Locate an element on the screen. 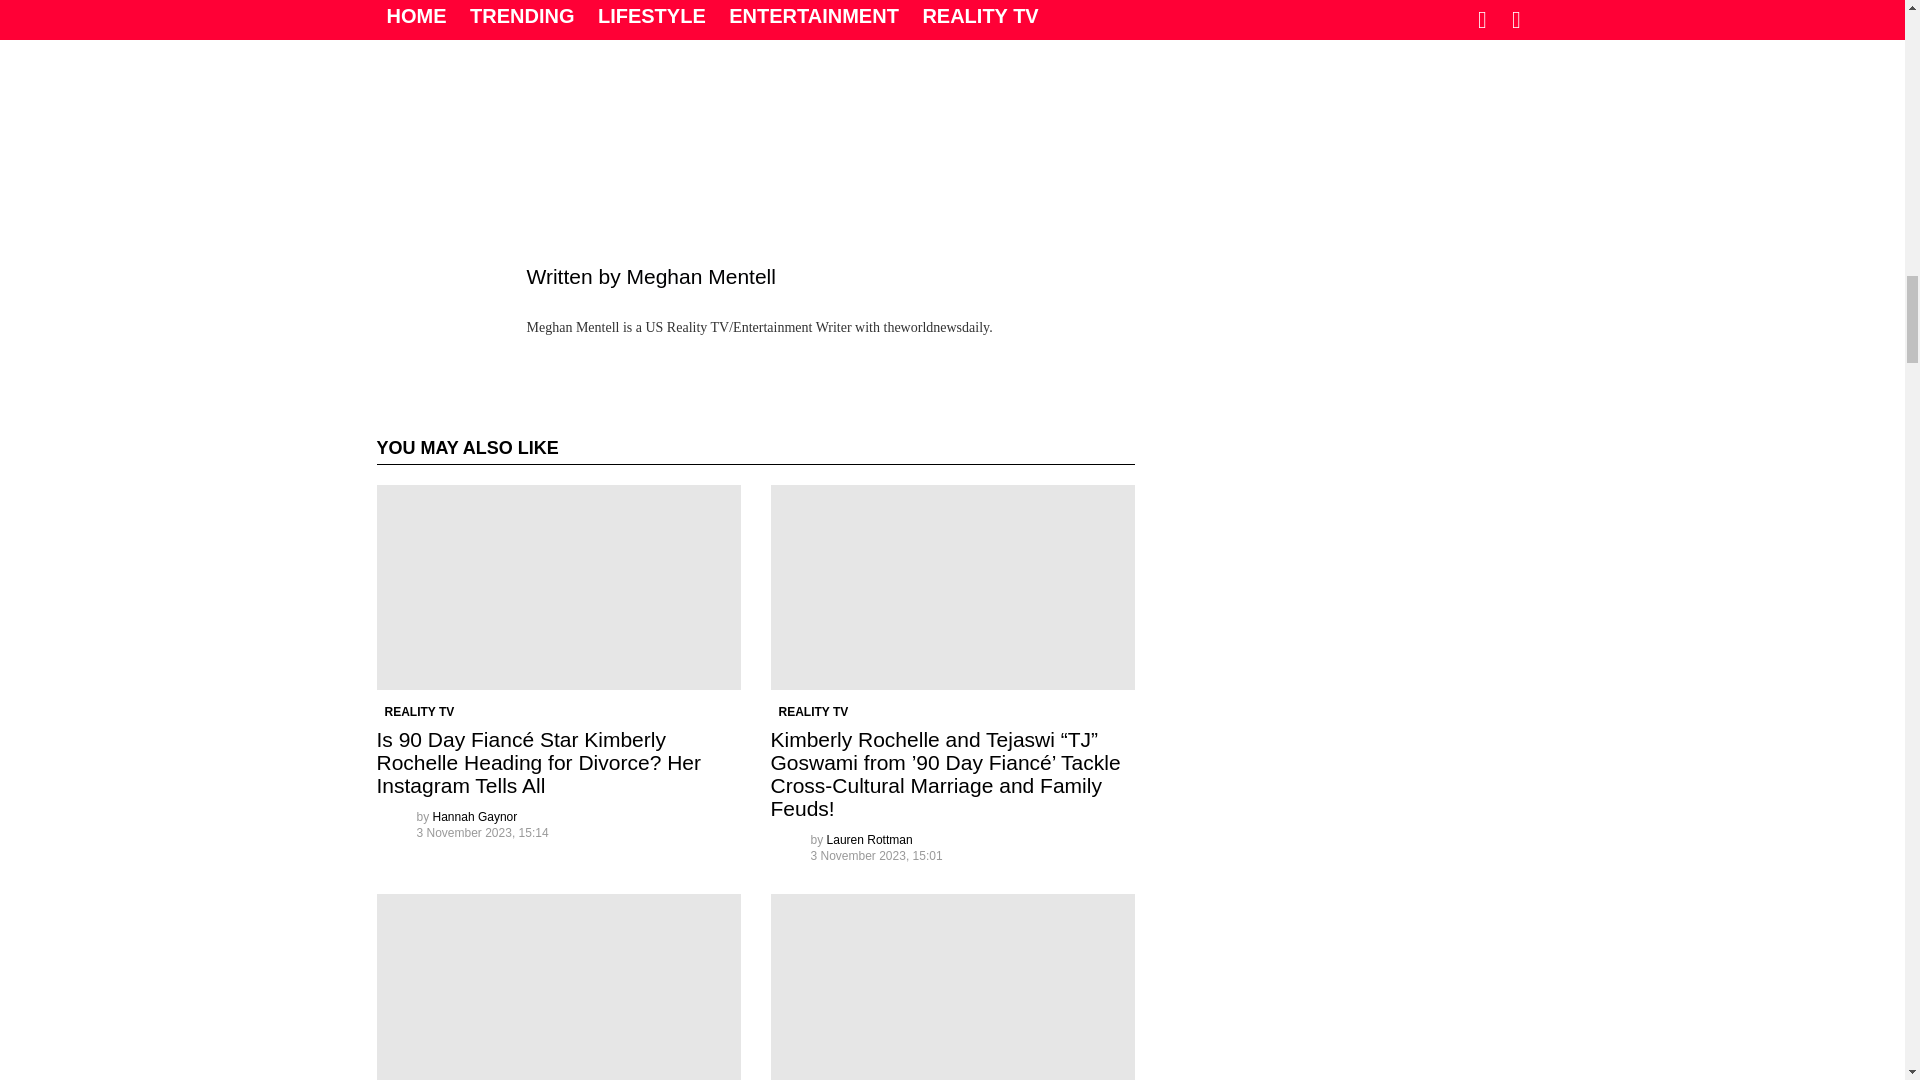 The height and width of the screenshot is (1080, 1920). Hannah Gaynor is located at coordinates (476, 817).